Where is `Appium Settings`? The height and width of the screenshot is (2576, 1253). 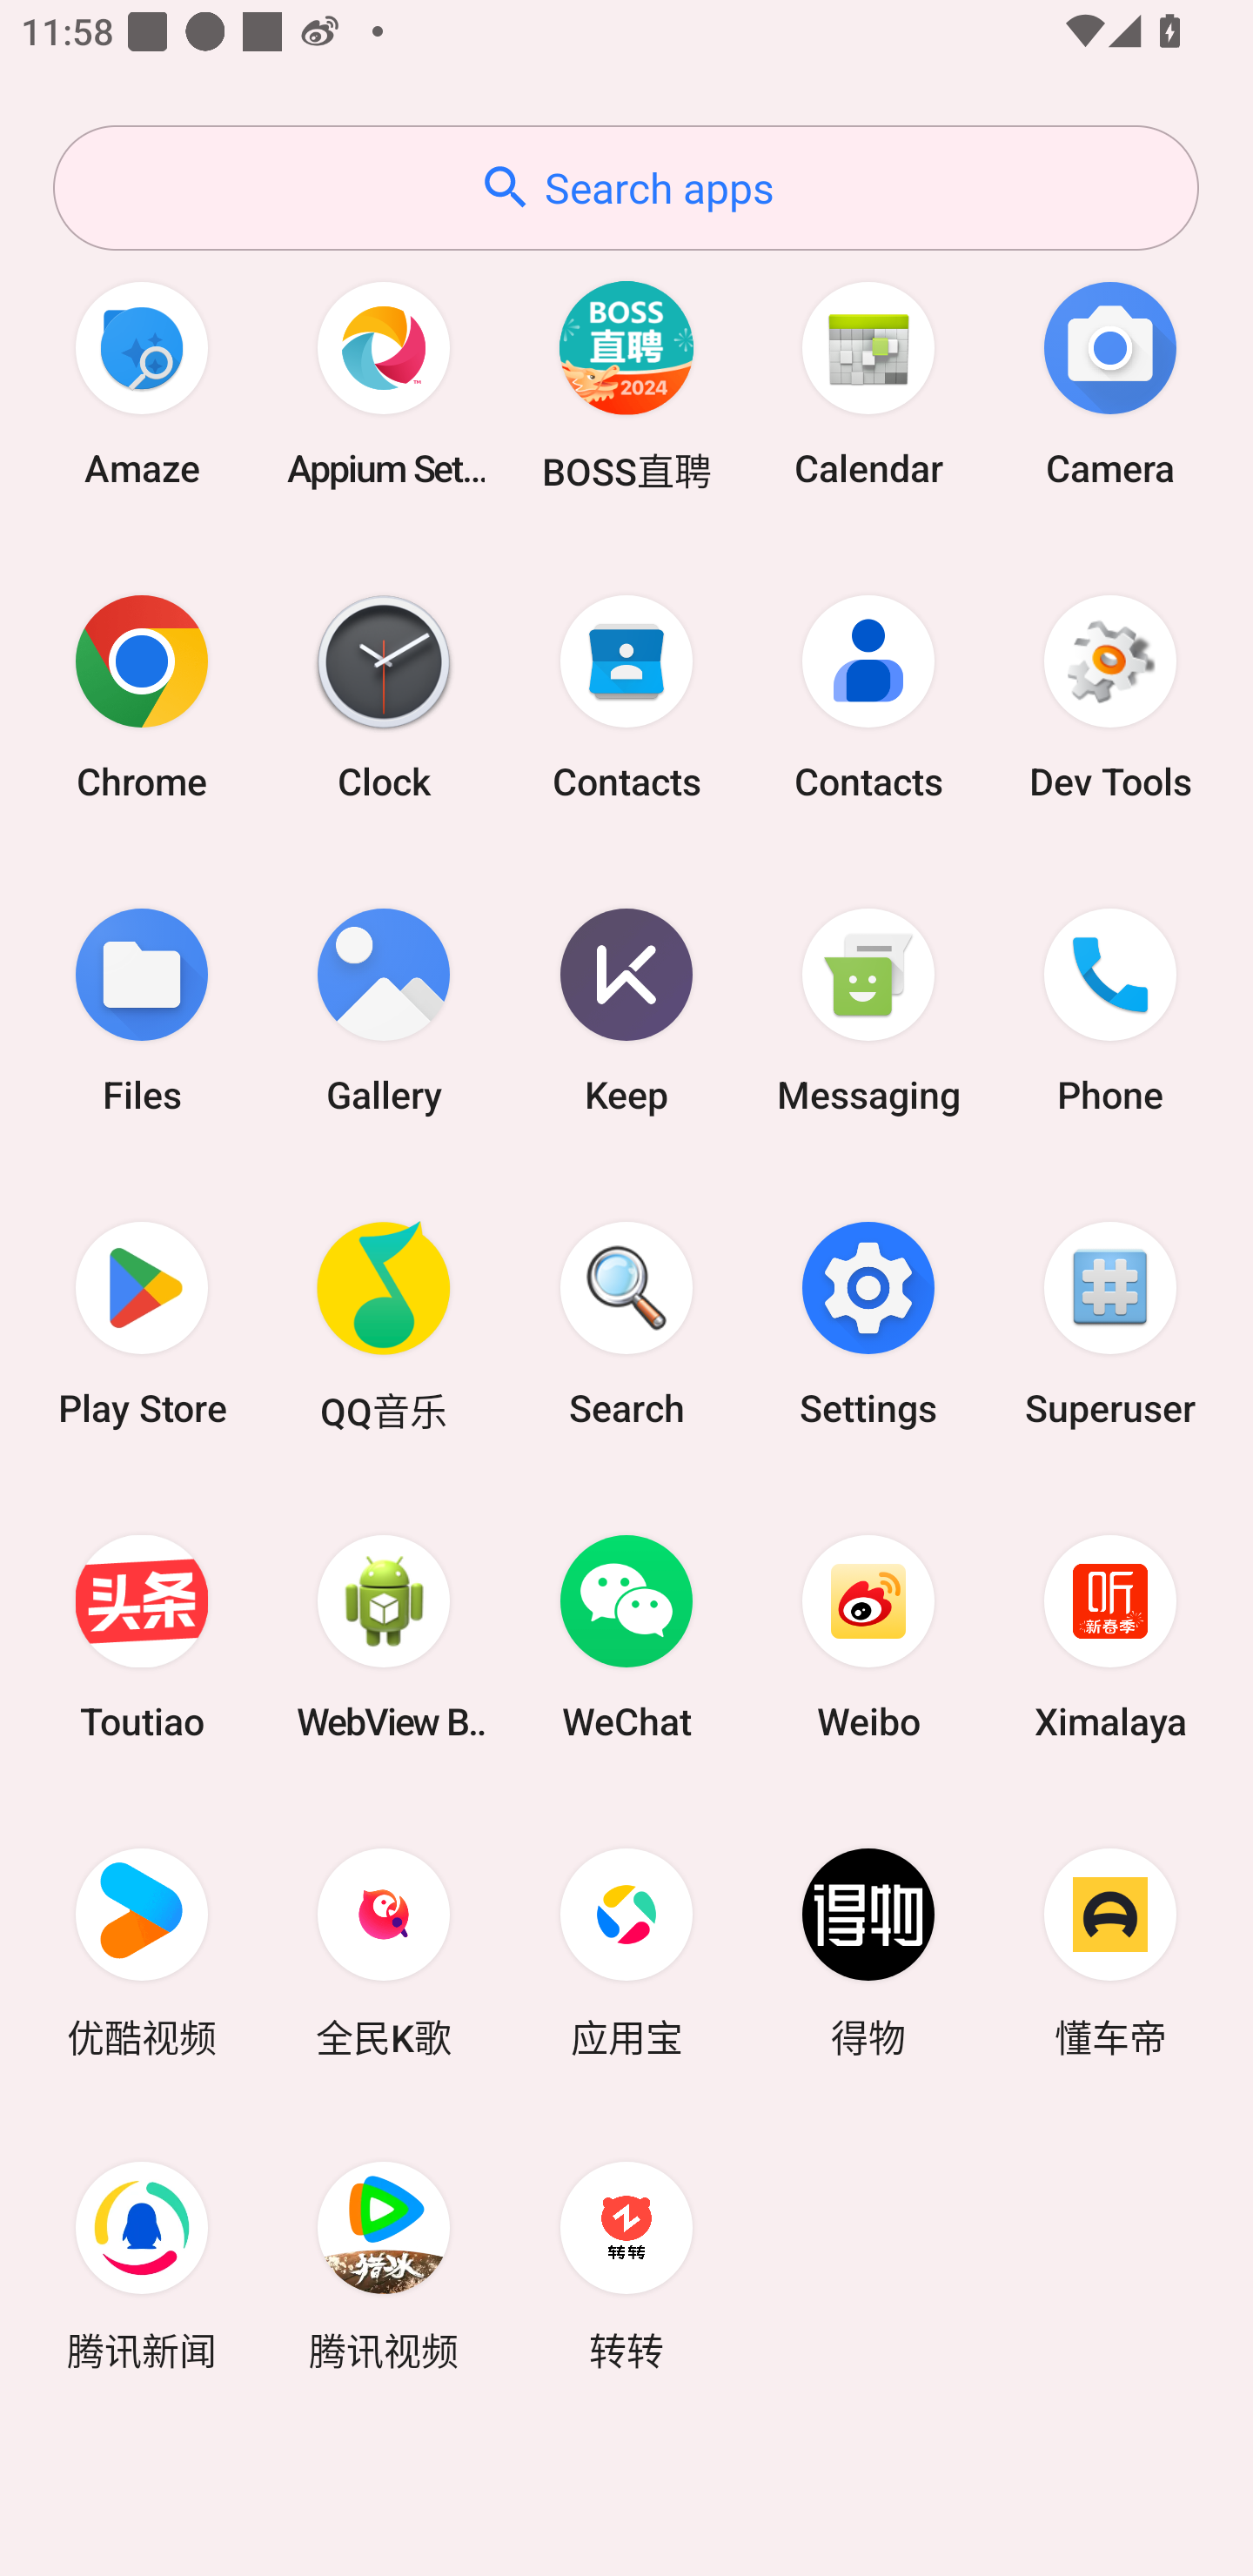 Appium Settings is located at coordinates (384, 383).